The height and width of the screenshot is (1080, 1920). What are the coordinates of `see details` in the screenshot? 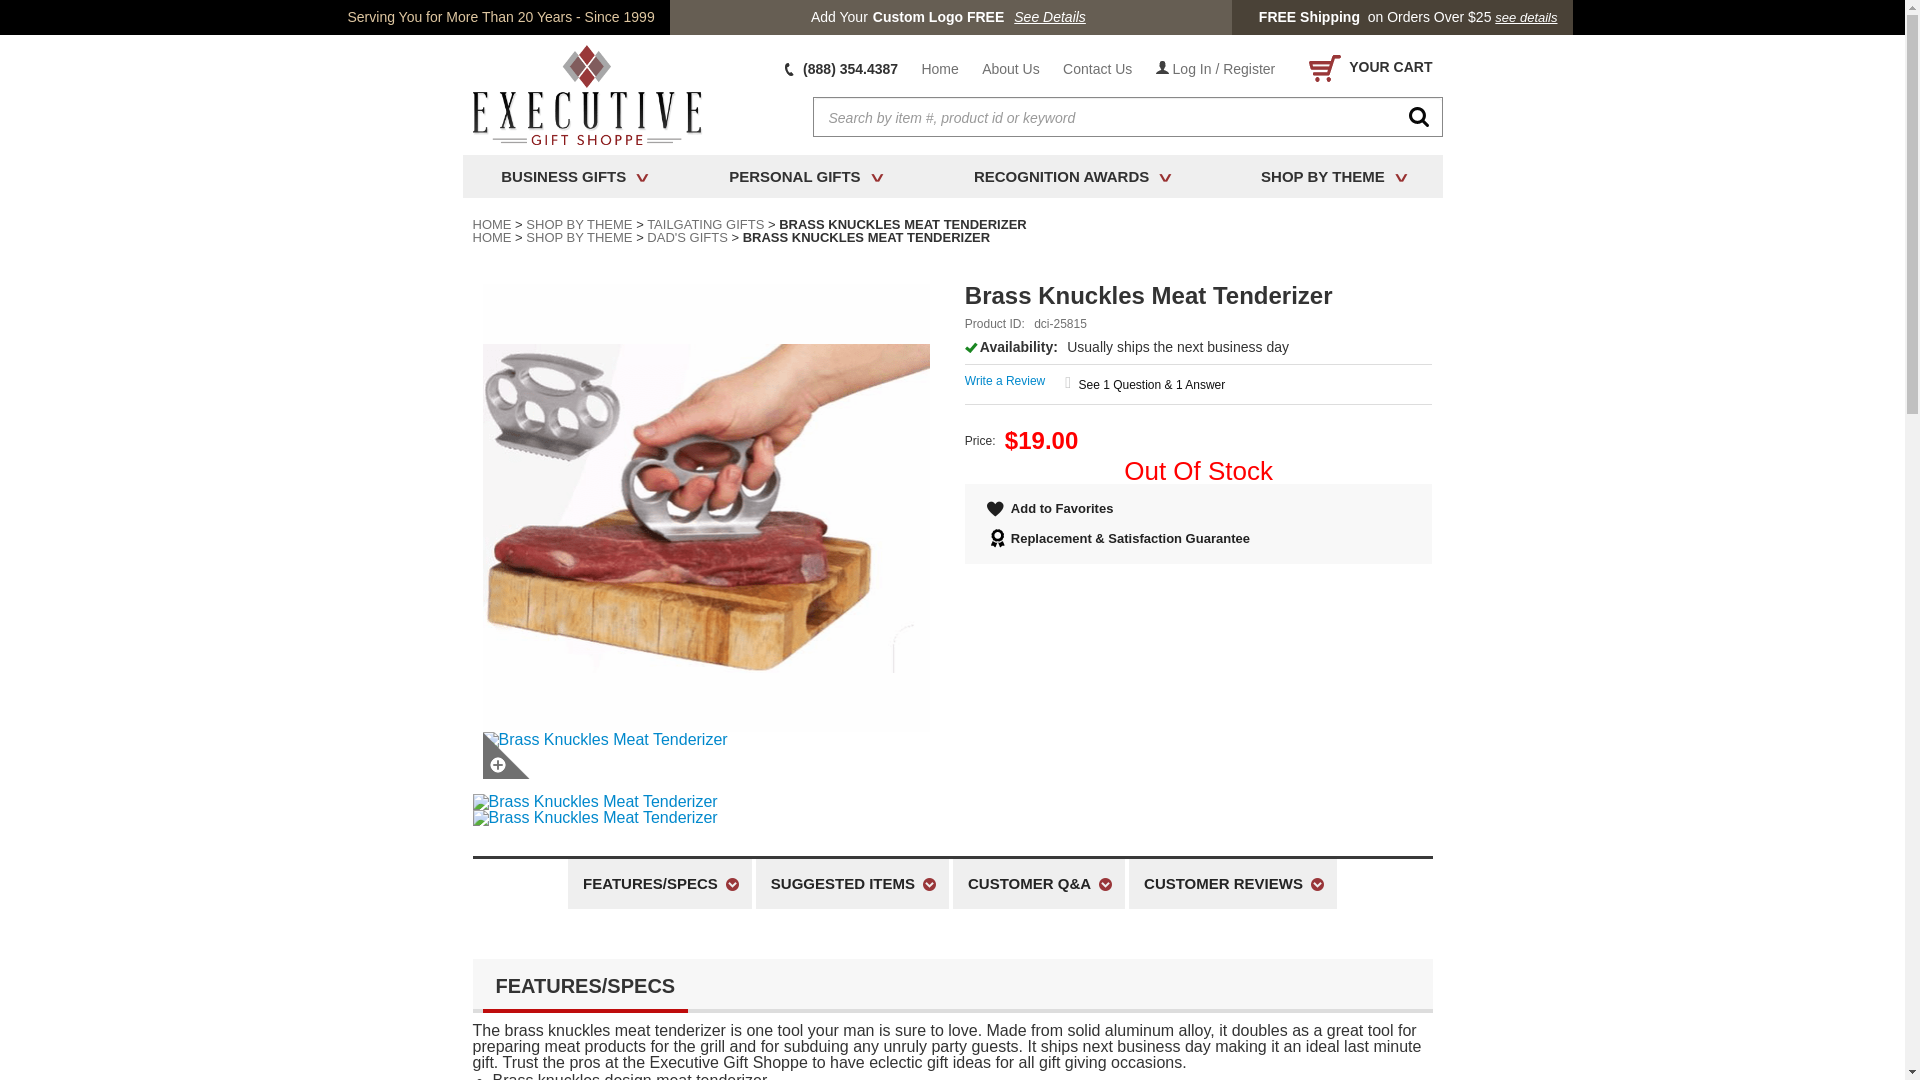 It's located at (1526, 17).